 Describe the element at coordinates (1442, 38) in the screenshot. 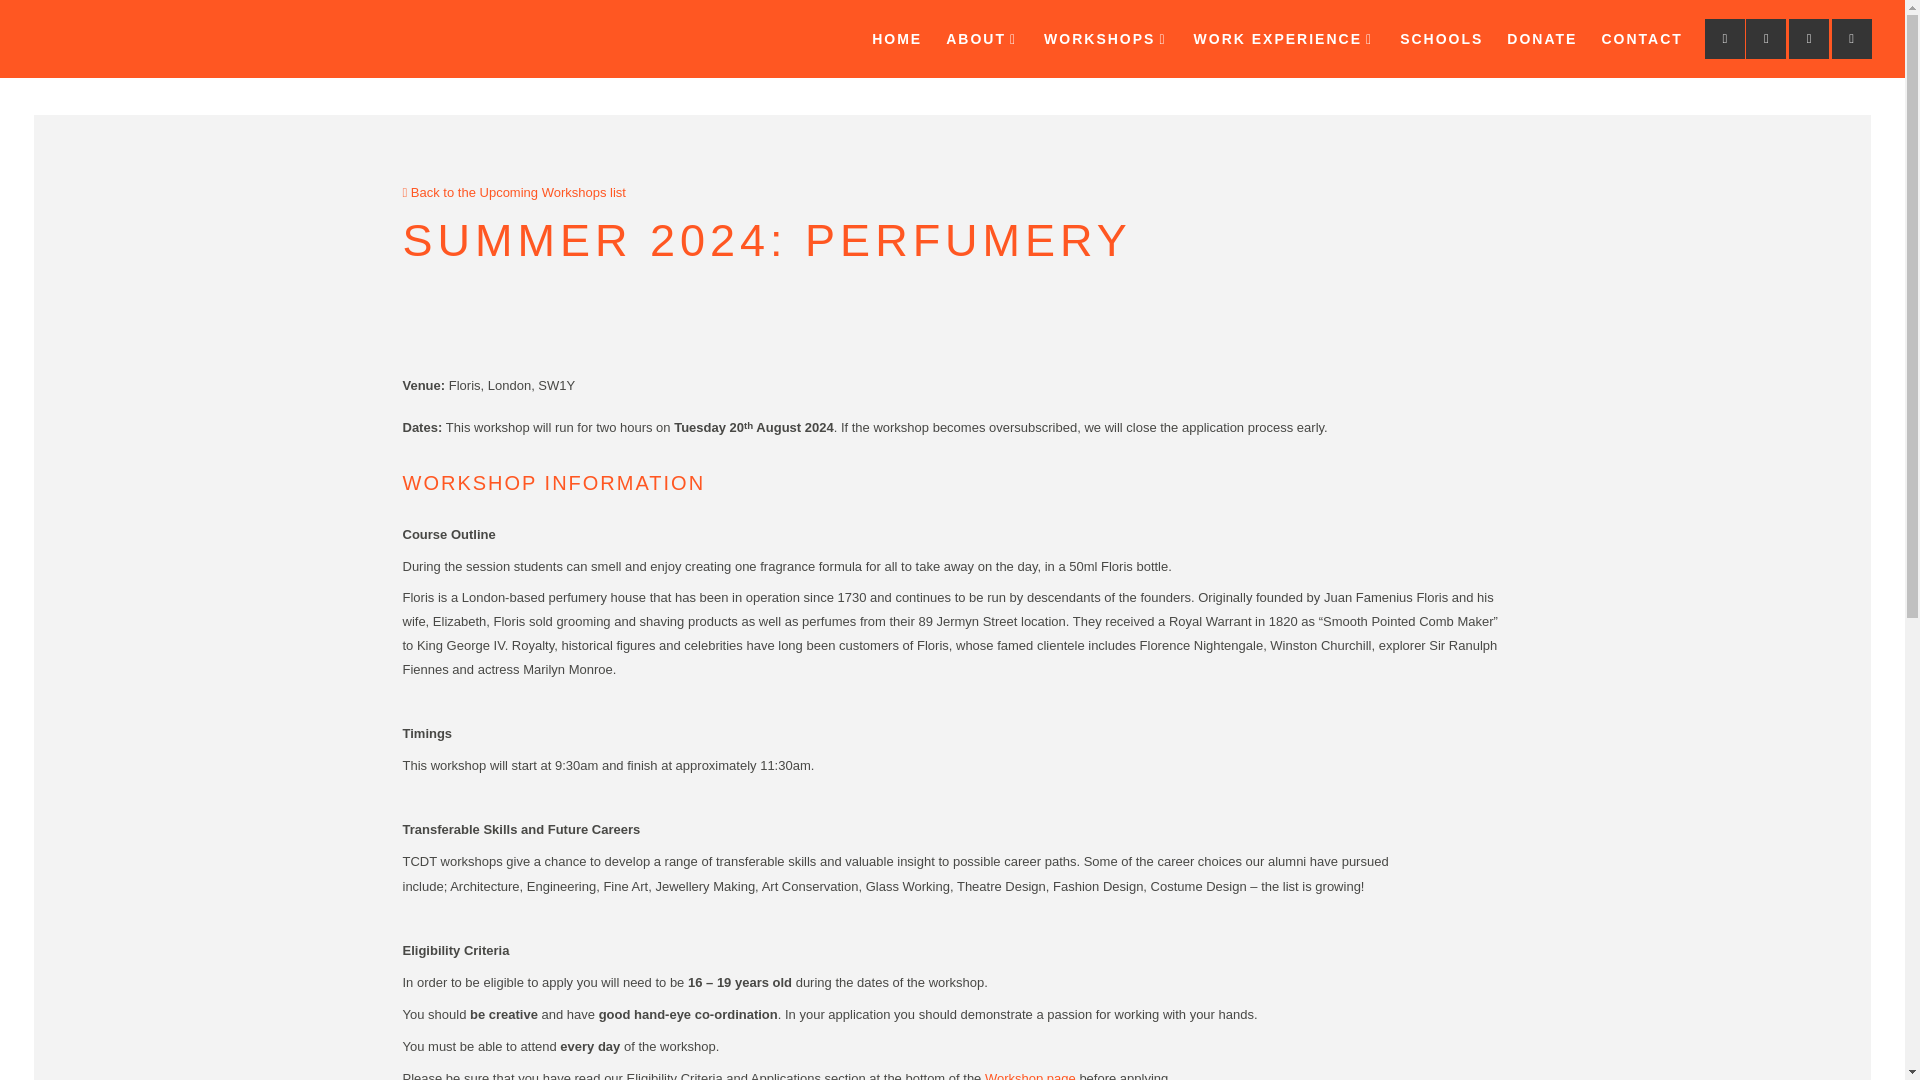

I see `SCHOOLS` at that location.